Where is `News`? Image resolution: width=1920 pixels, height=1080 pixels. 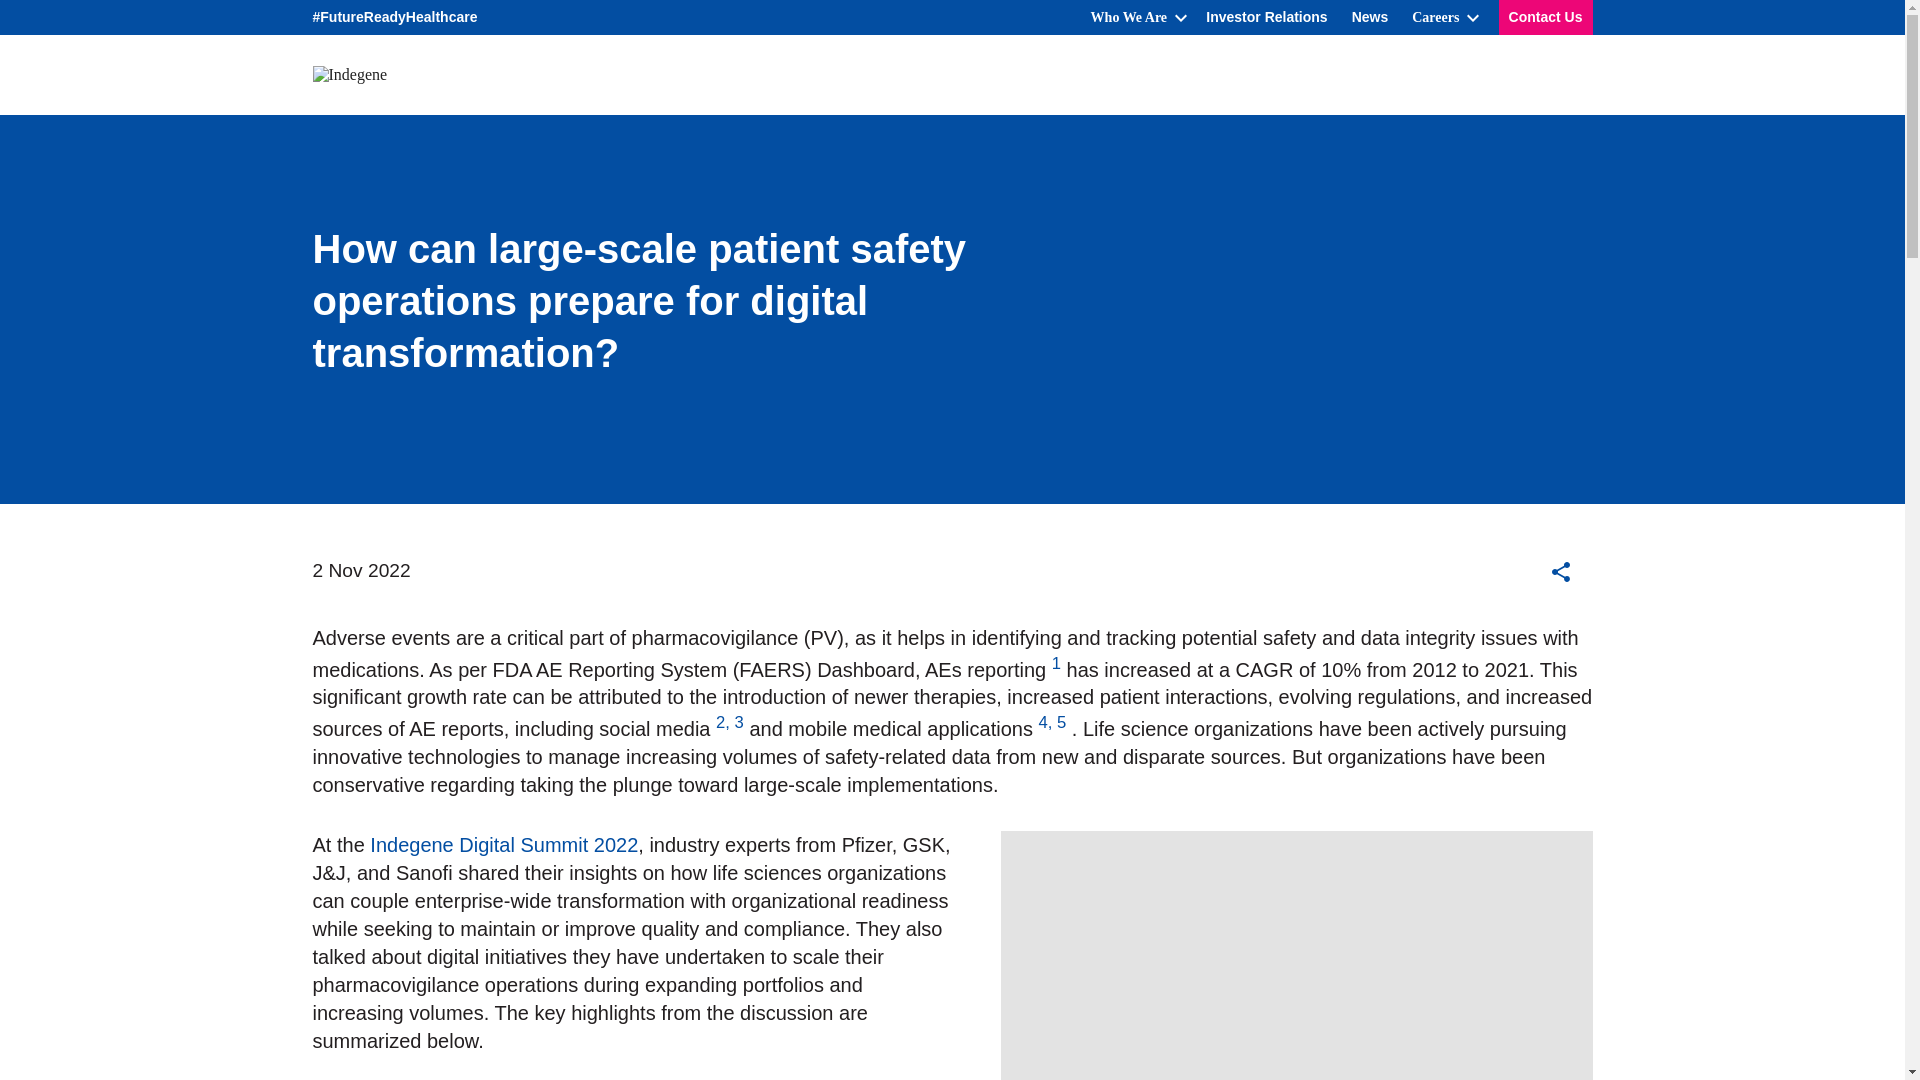 News is located at coordinates (1370, 17).